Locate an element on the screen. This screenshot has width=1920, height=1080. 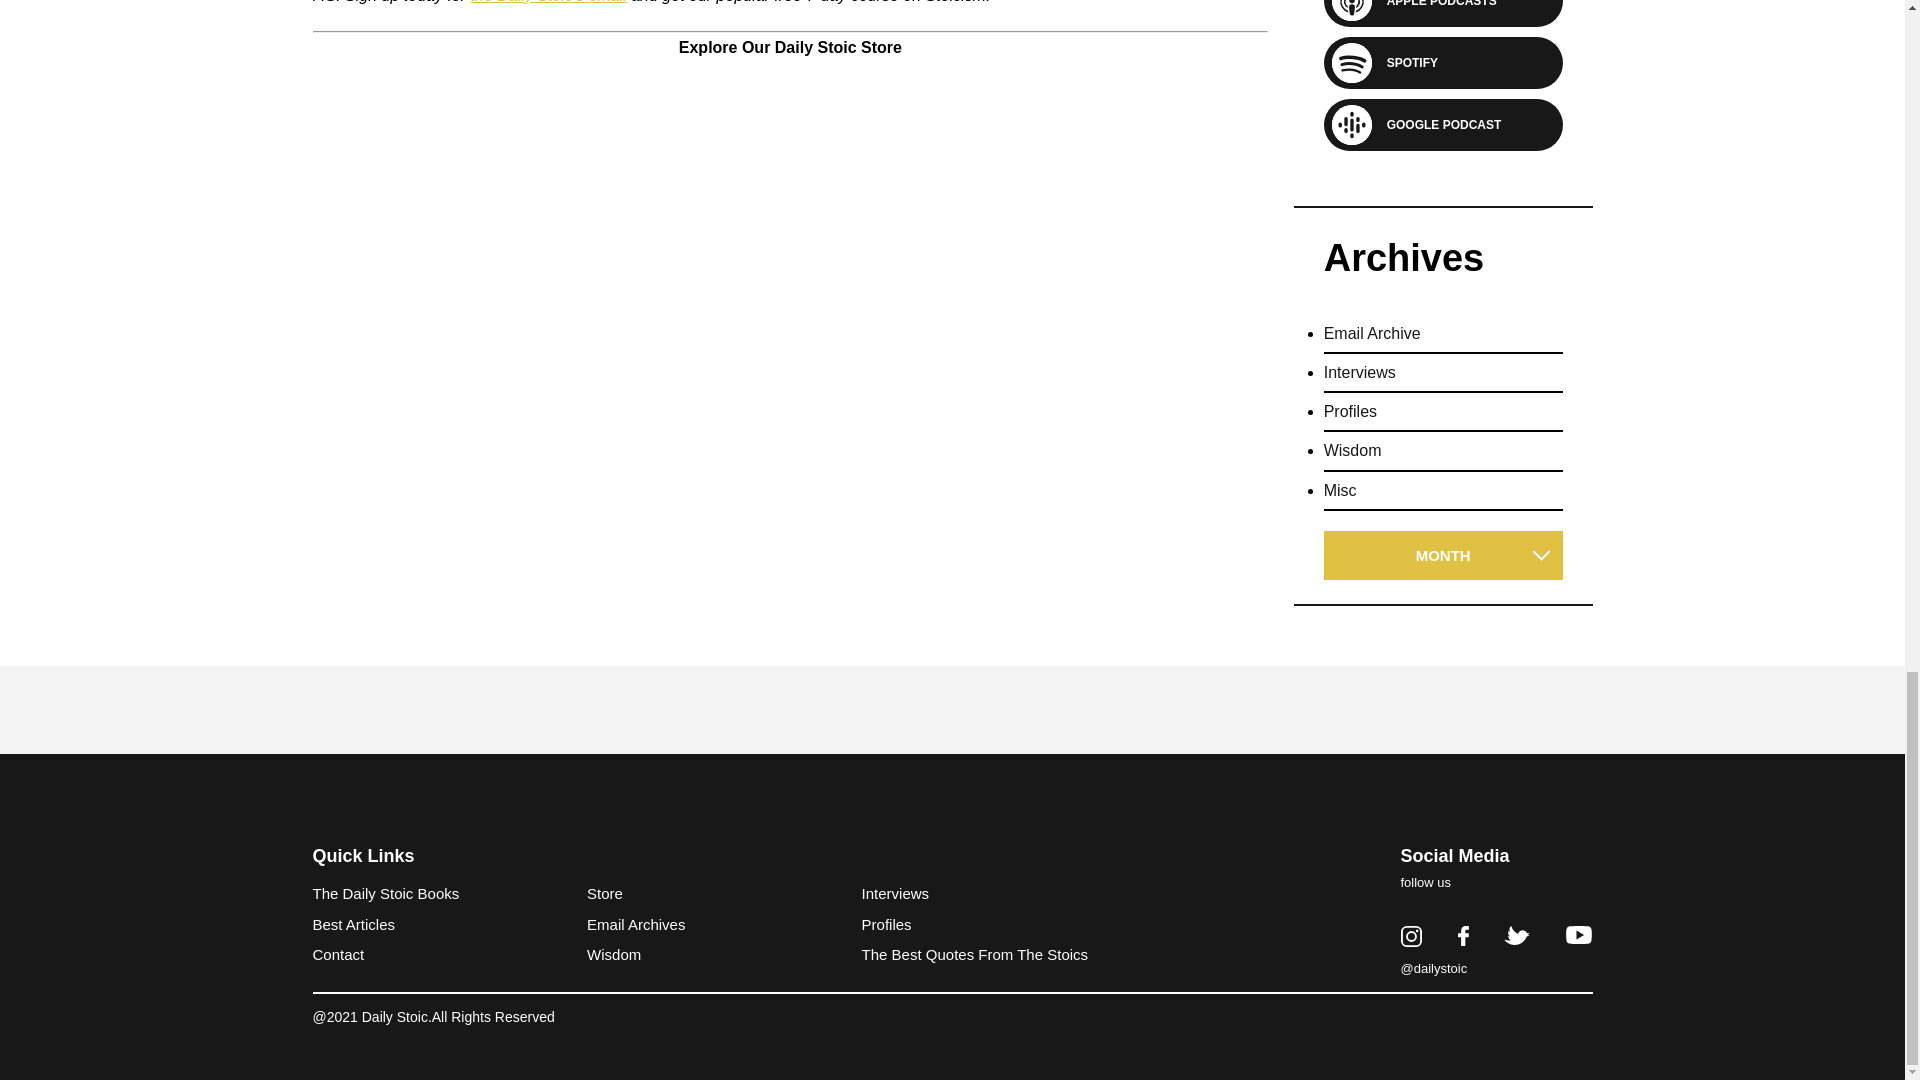
Email Archive is located at coordinates (1372, 343).